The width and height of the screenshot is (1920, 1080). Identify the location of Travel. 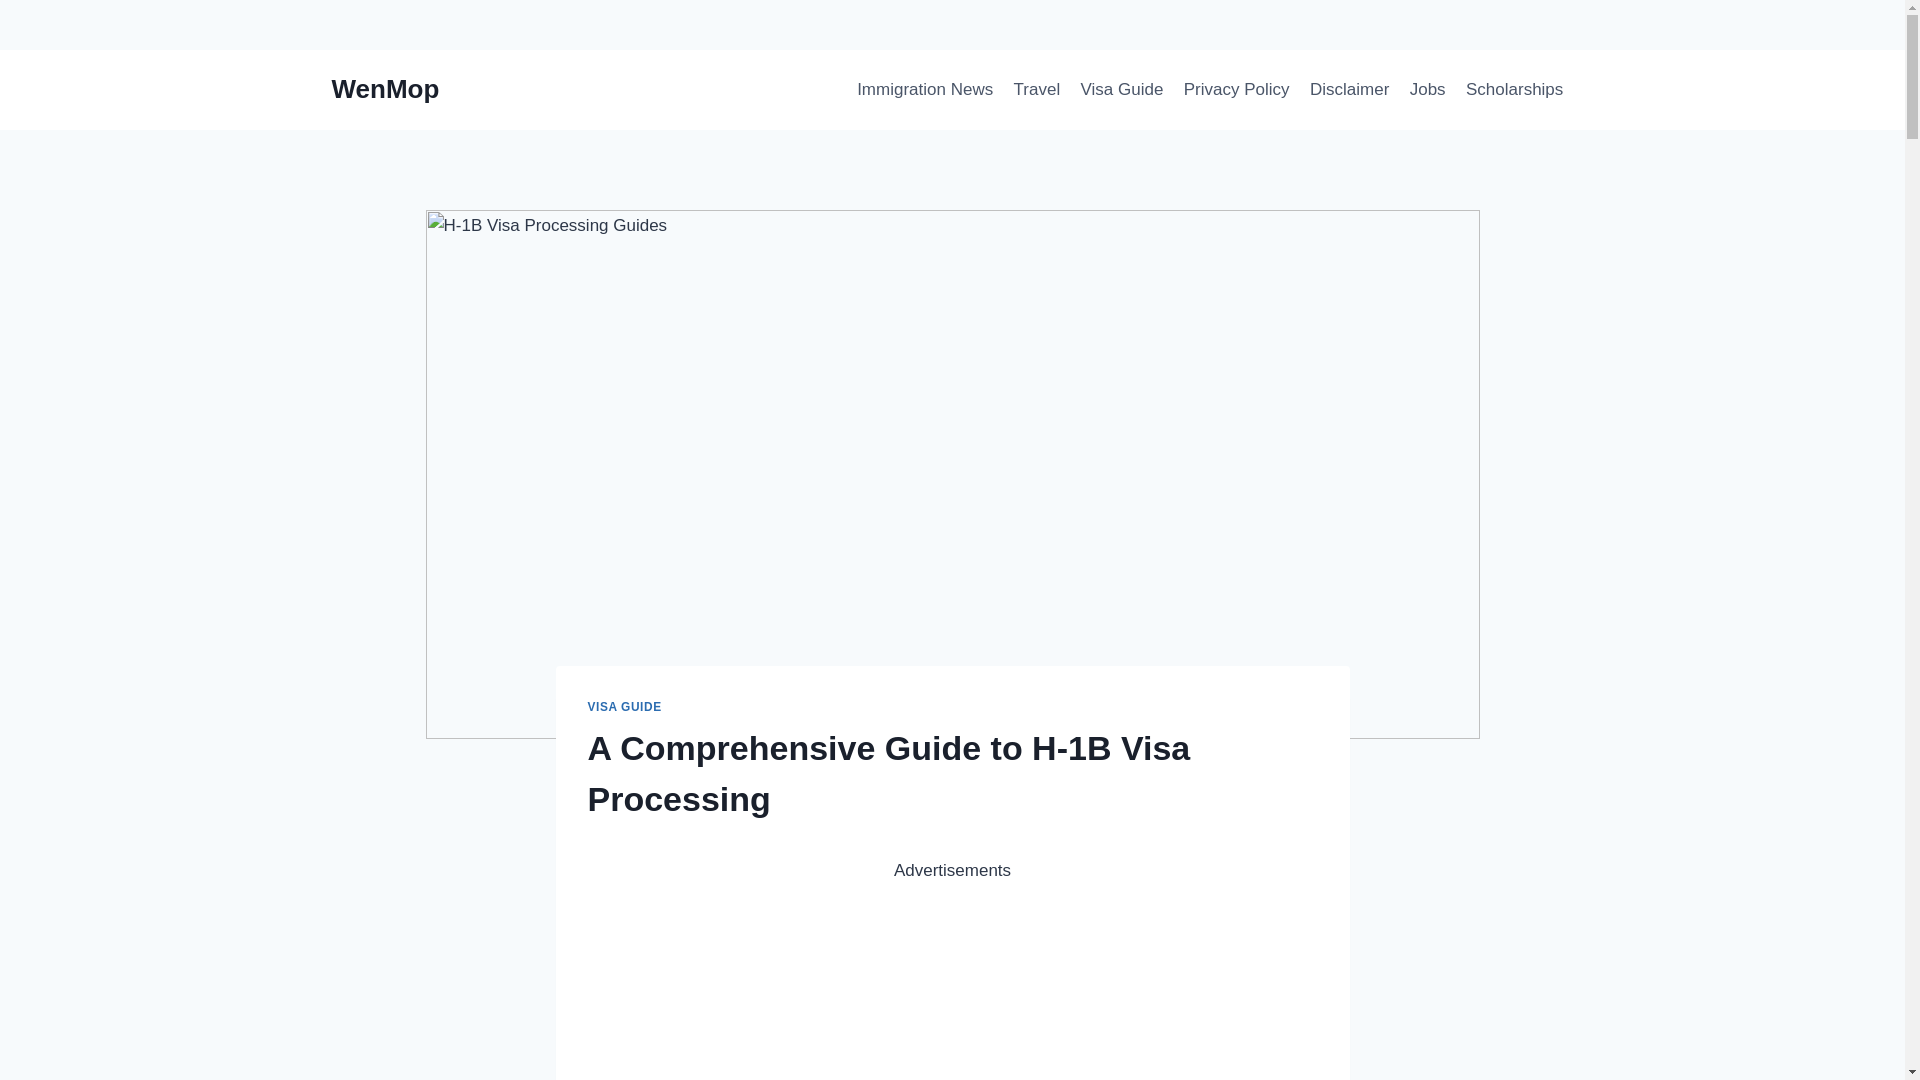
(1036, 90).